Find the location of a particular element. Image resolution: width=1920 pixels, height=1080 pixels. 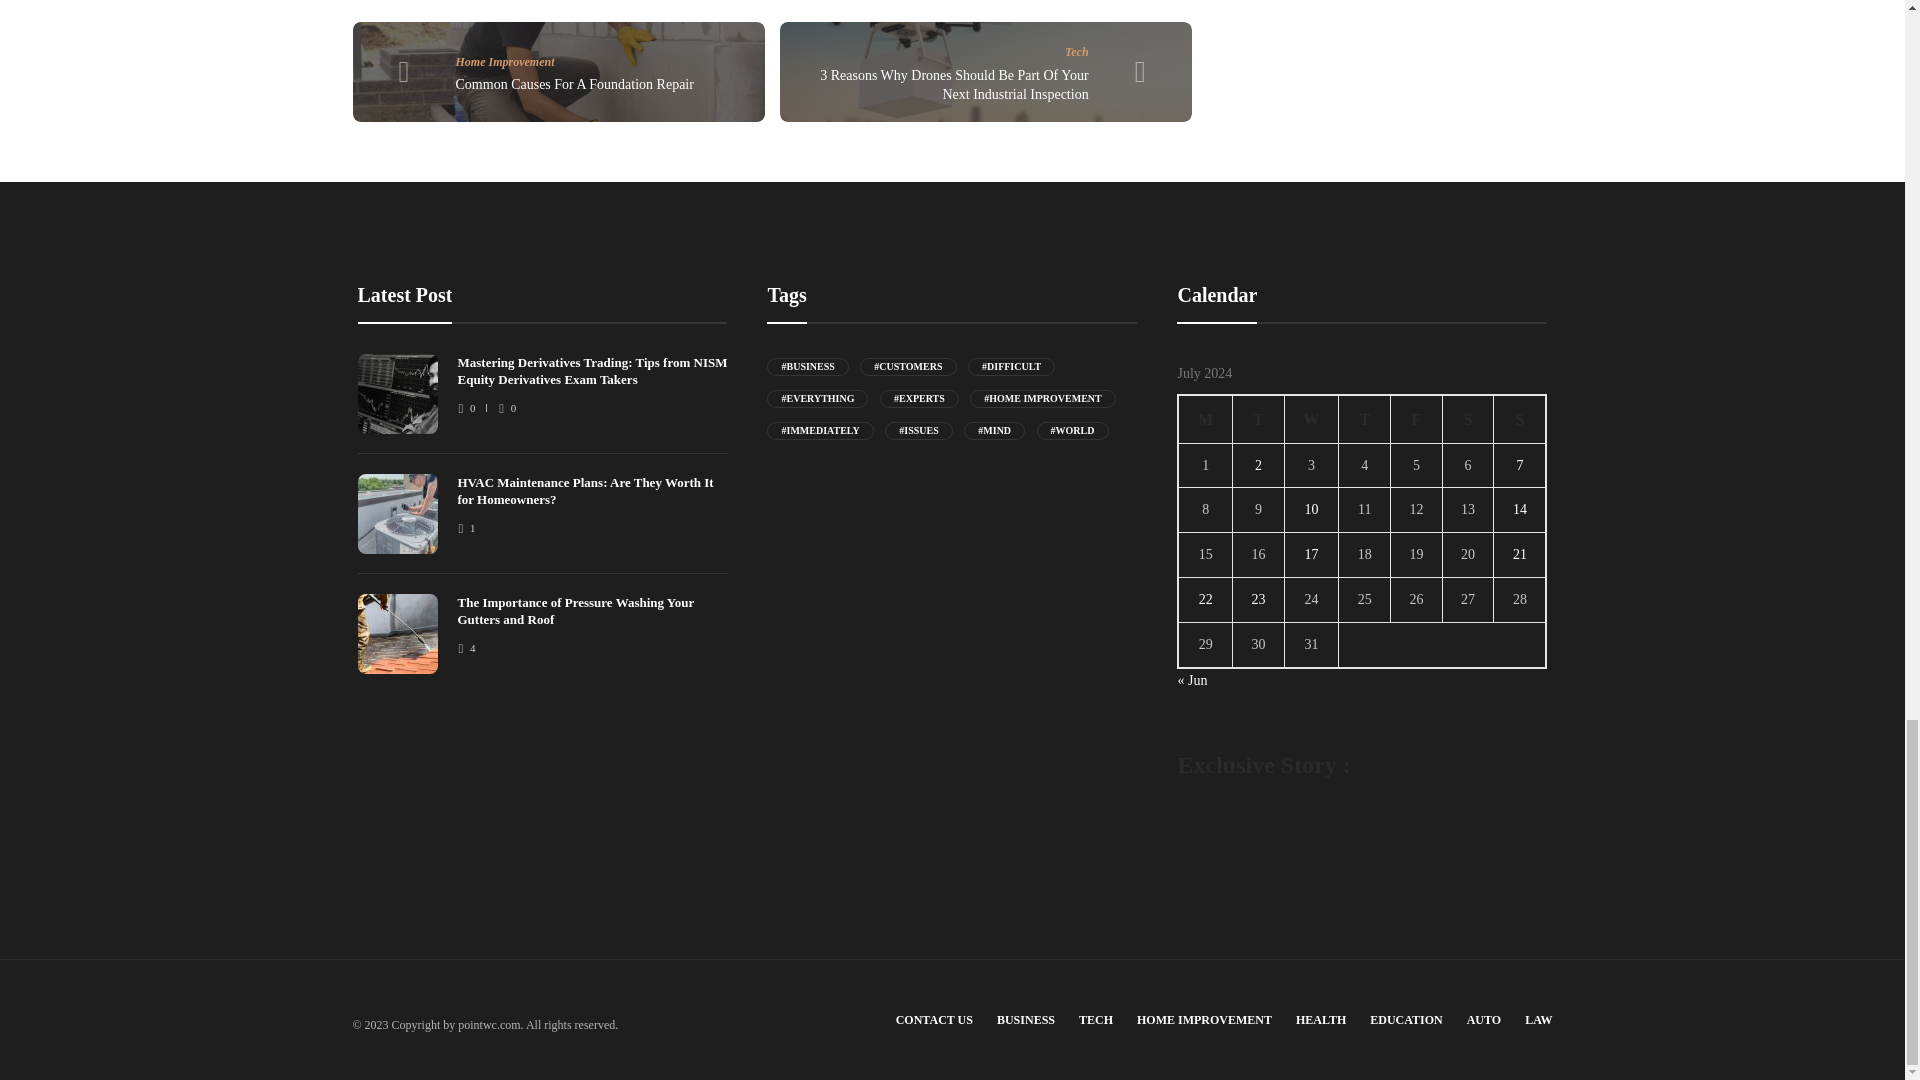

Saturday is located at coordinates (1467, 418).